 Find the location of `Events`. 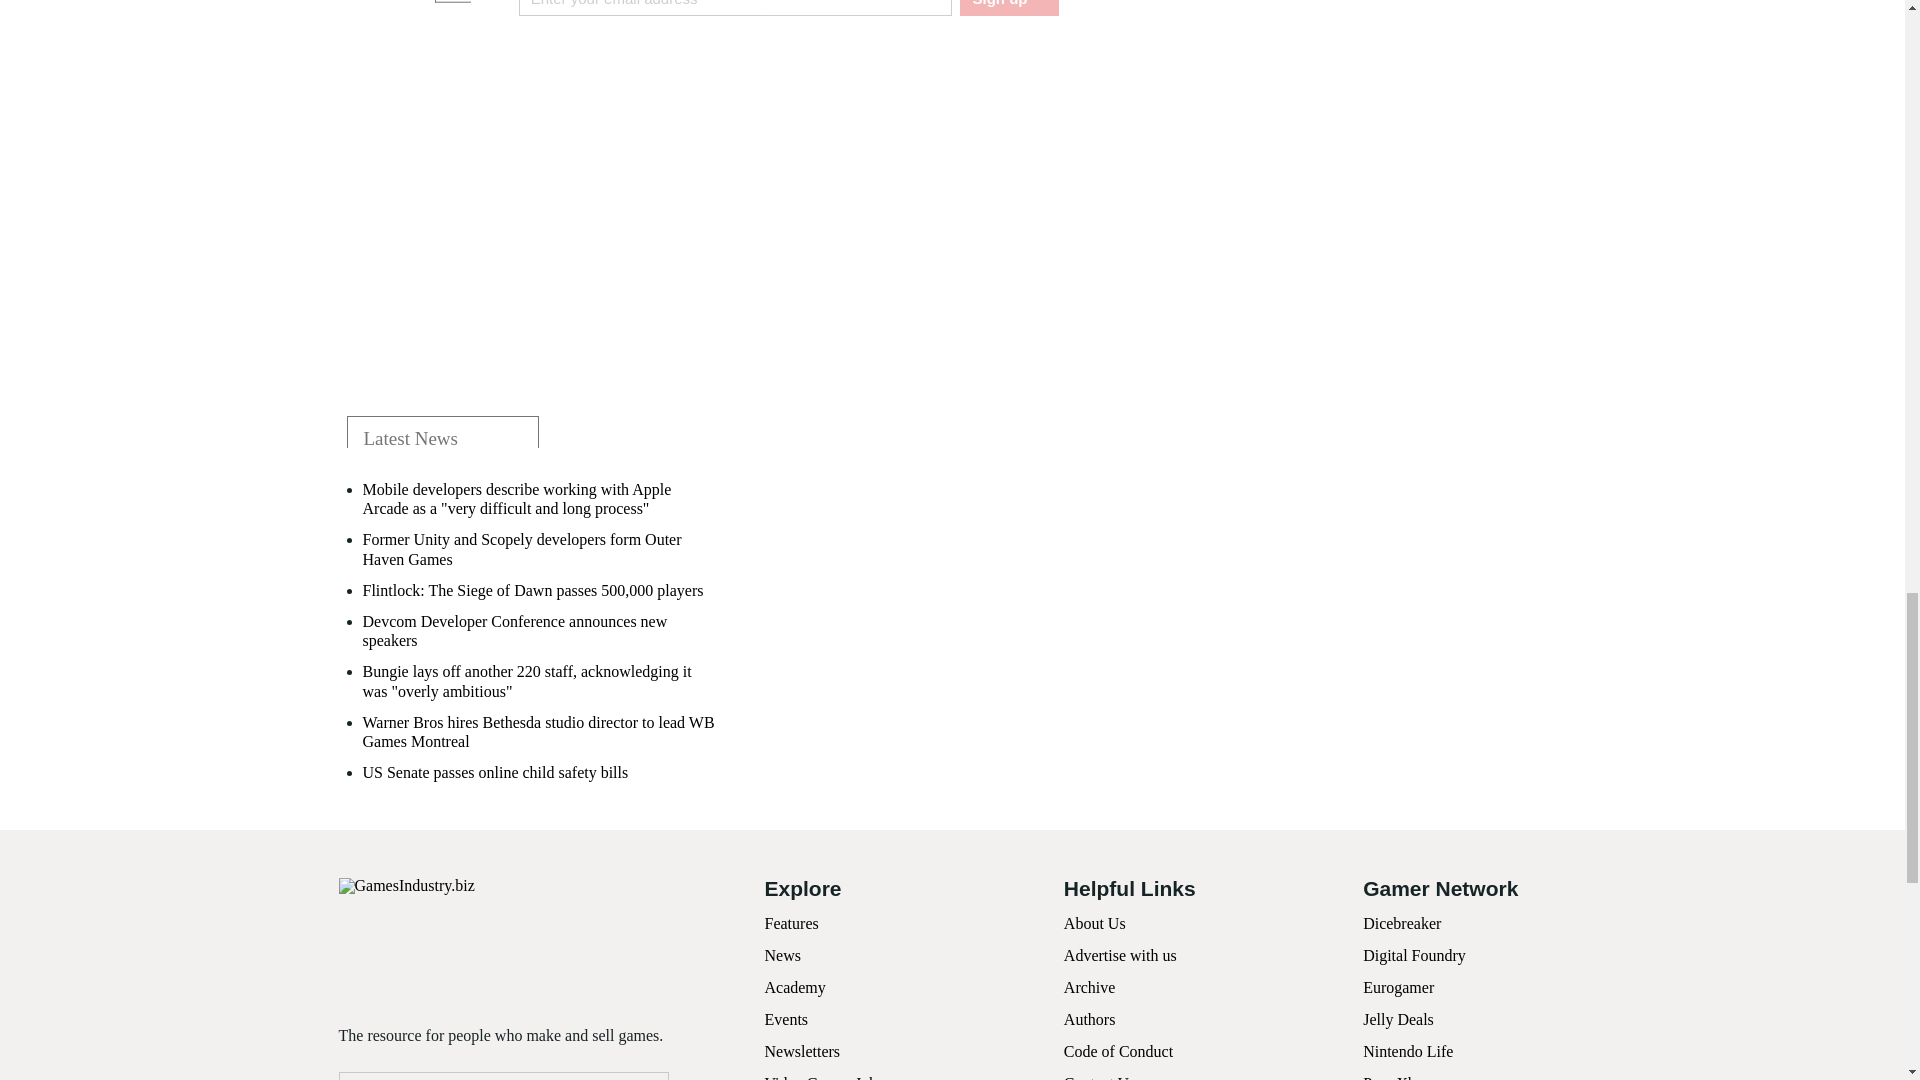

Events is located at coordinates (786, 1019).